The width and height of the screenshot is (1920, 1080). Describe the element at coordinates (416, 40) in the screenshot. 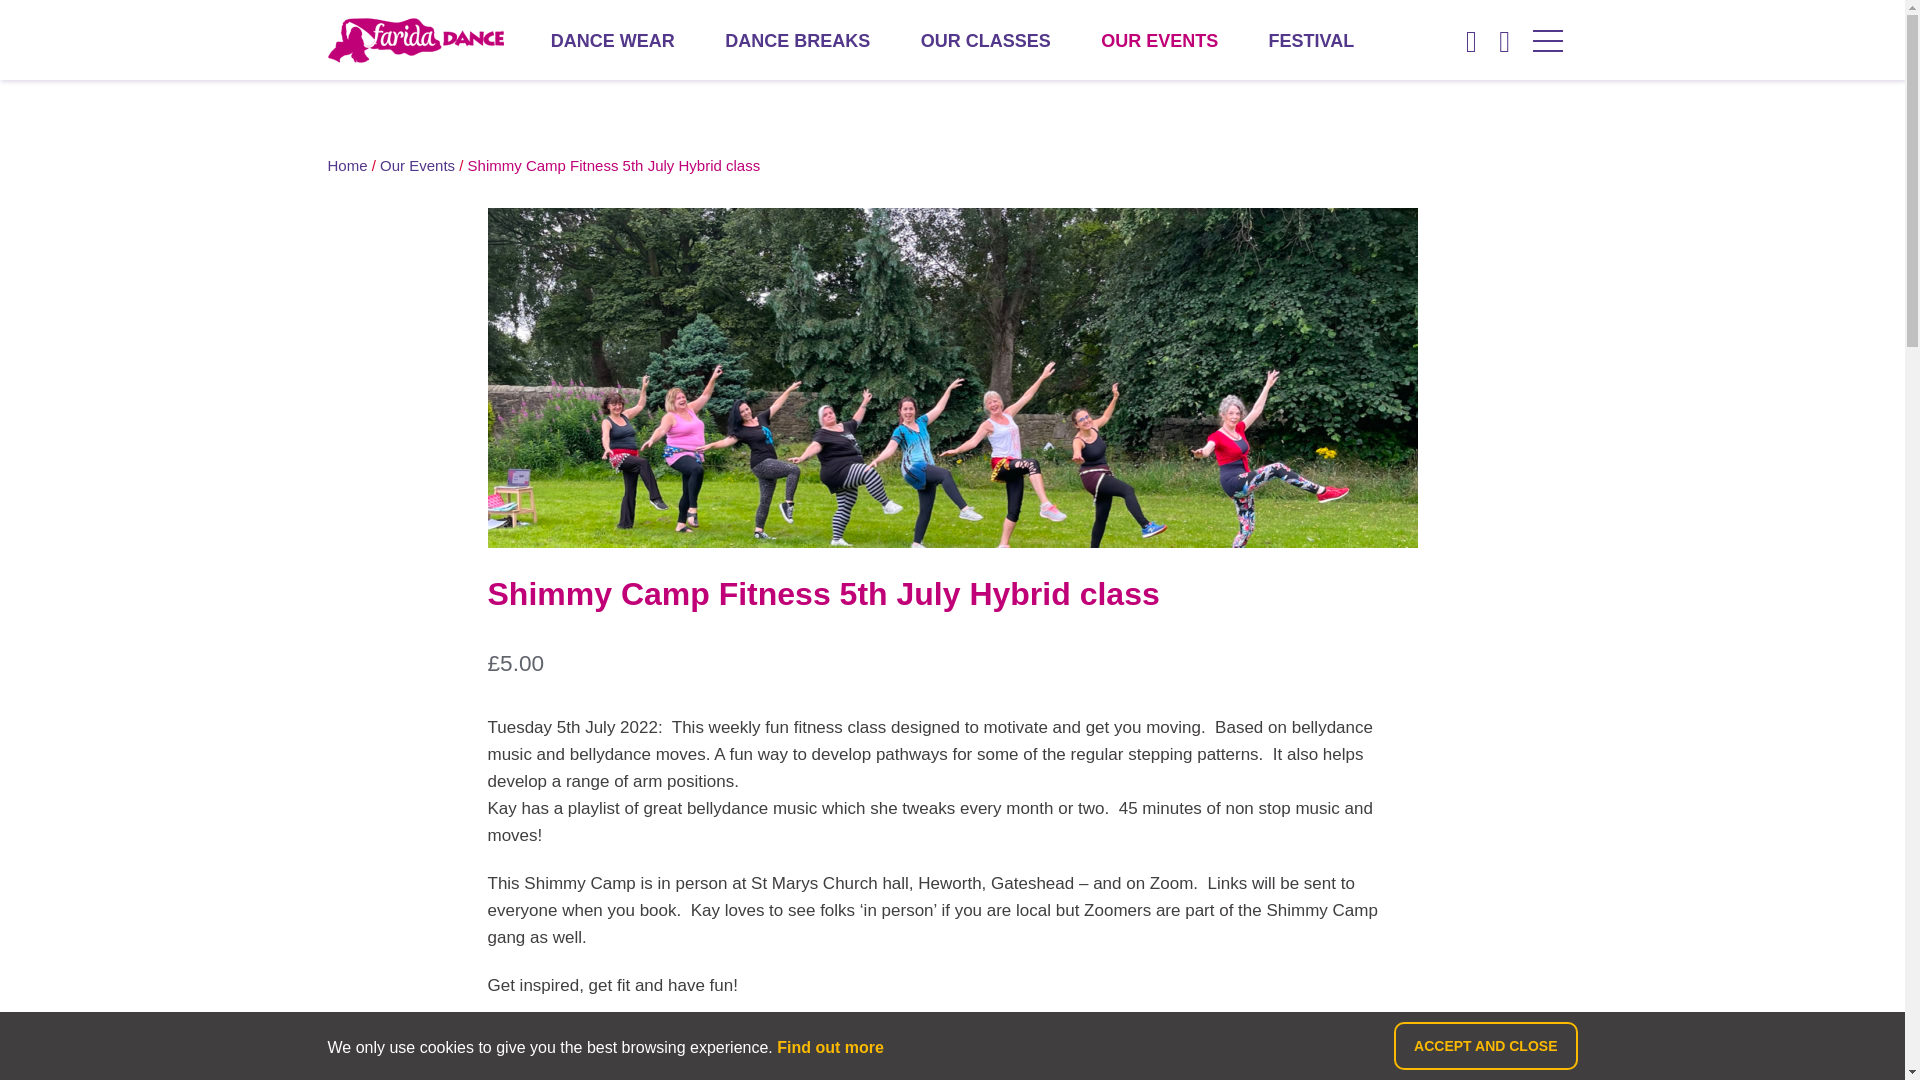

I see `Farida Dance` at that location.